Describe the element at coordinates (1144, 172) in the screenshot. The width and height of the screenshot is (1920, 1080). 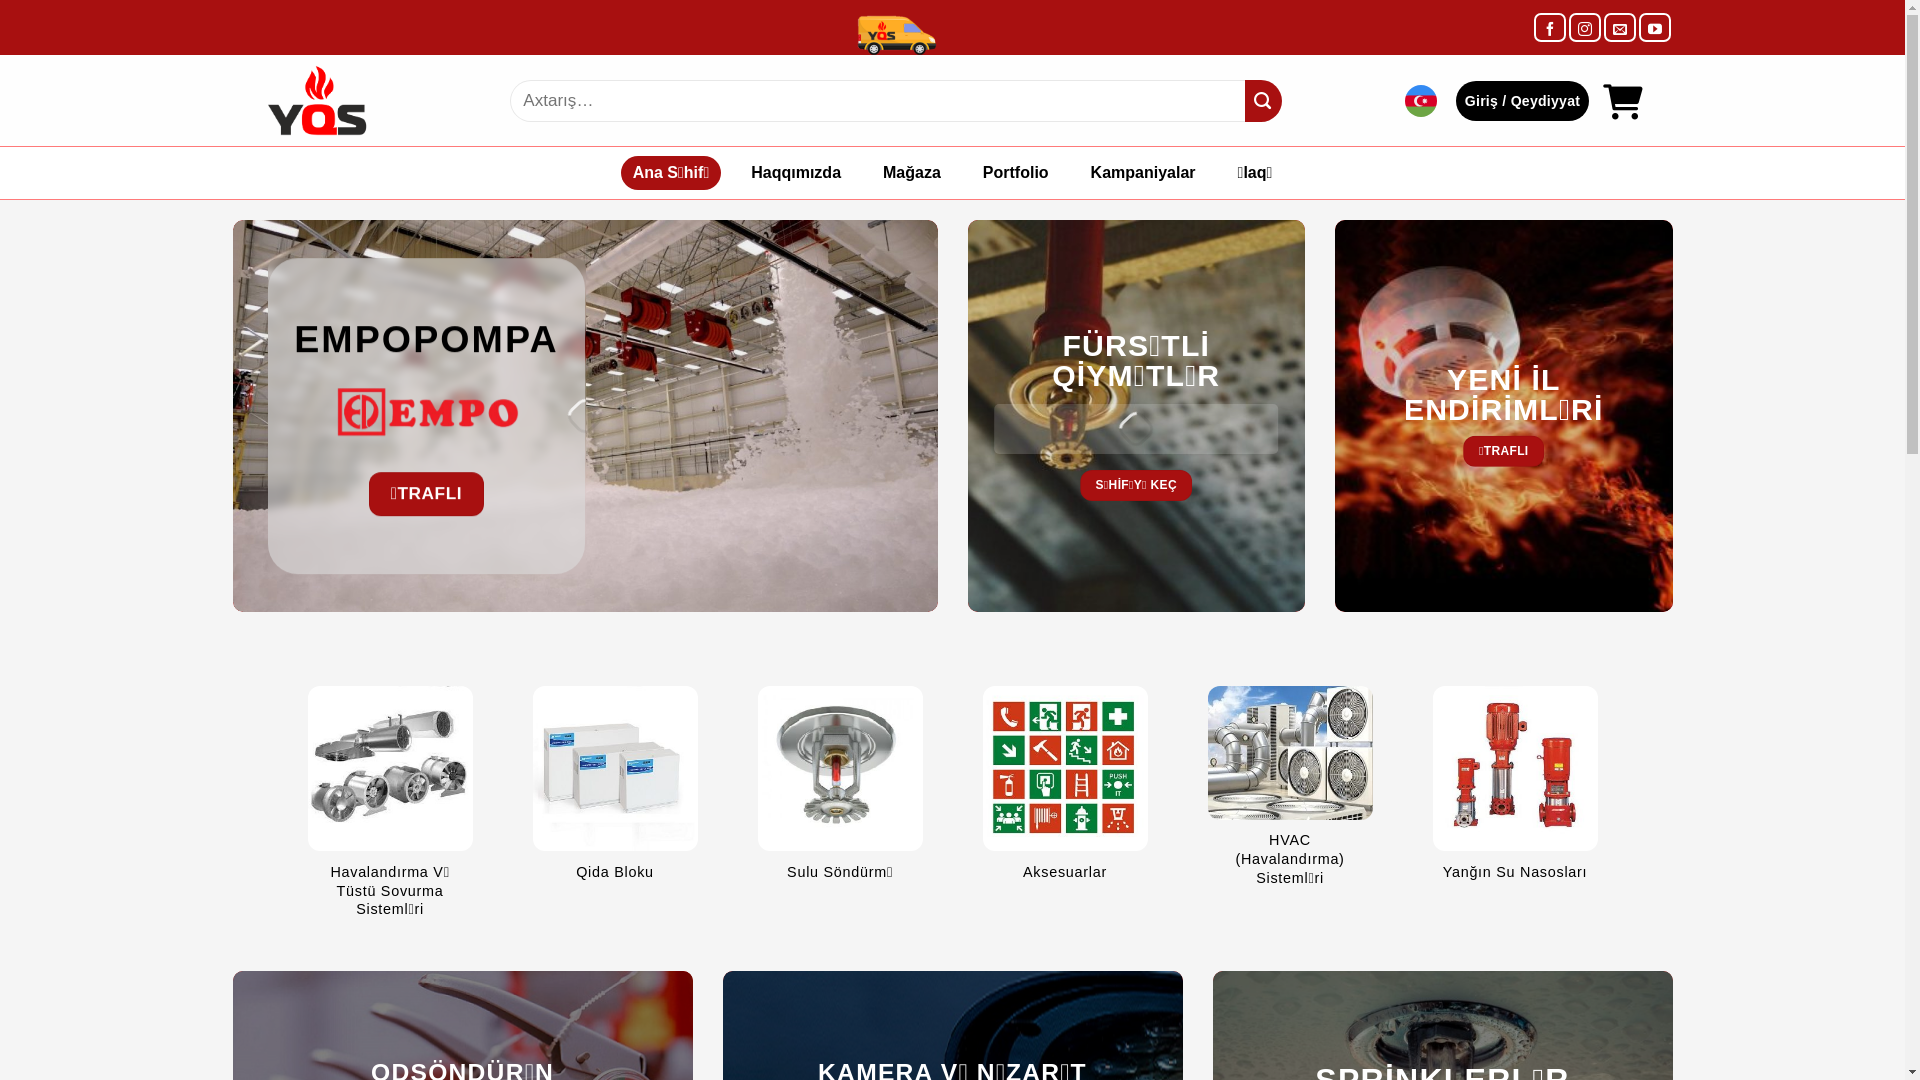
I see `Kampaniyalar` at that location.